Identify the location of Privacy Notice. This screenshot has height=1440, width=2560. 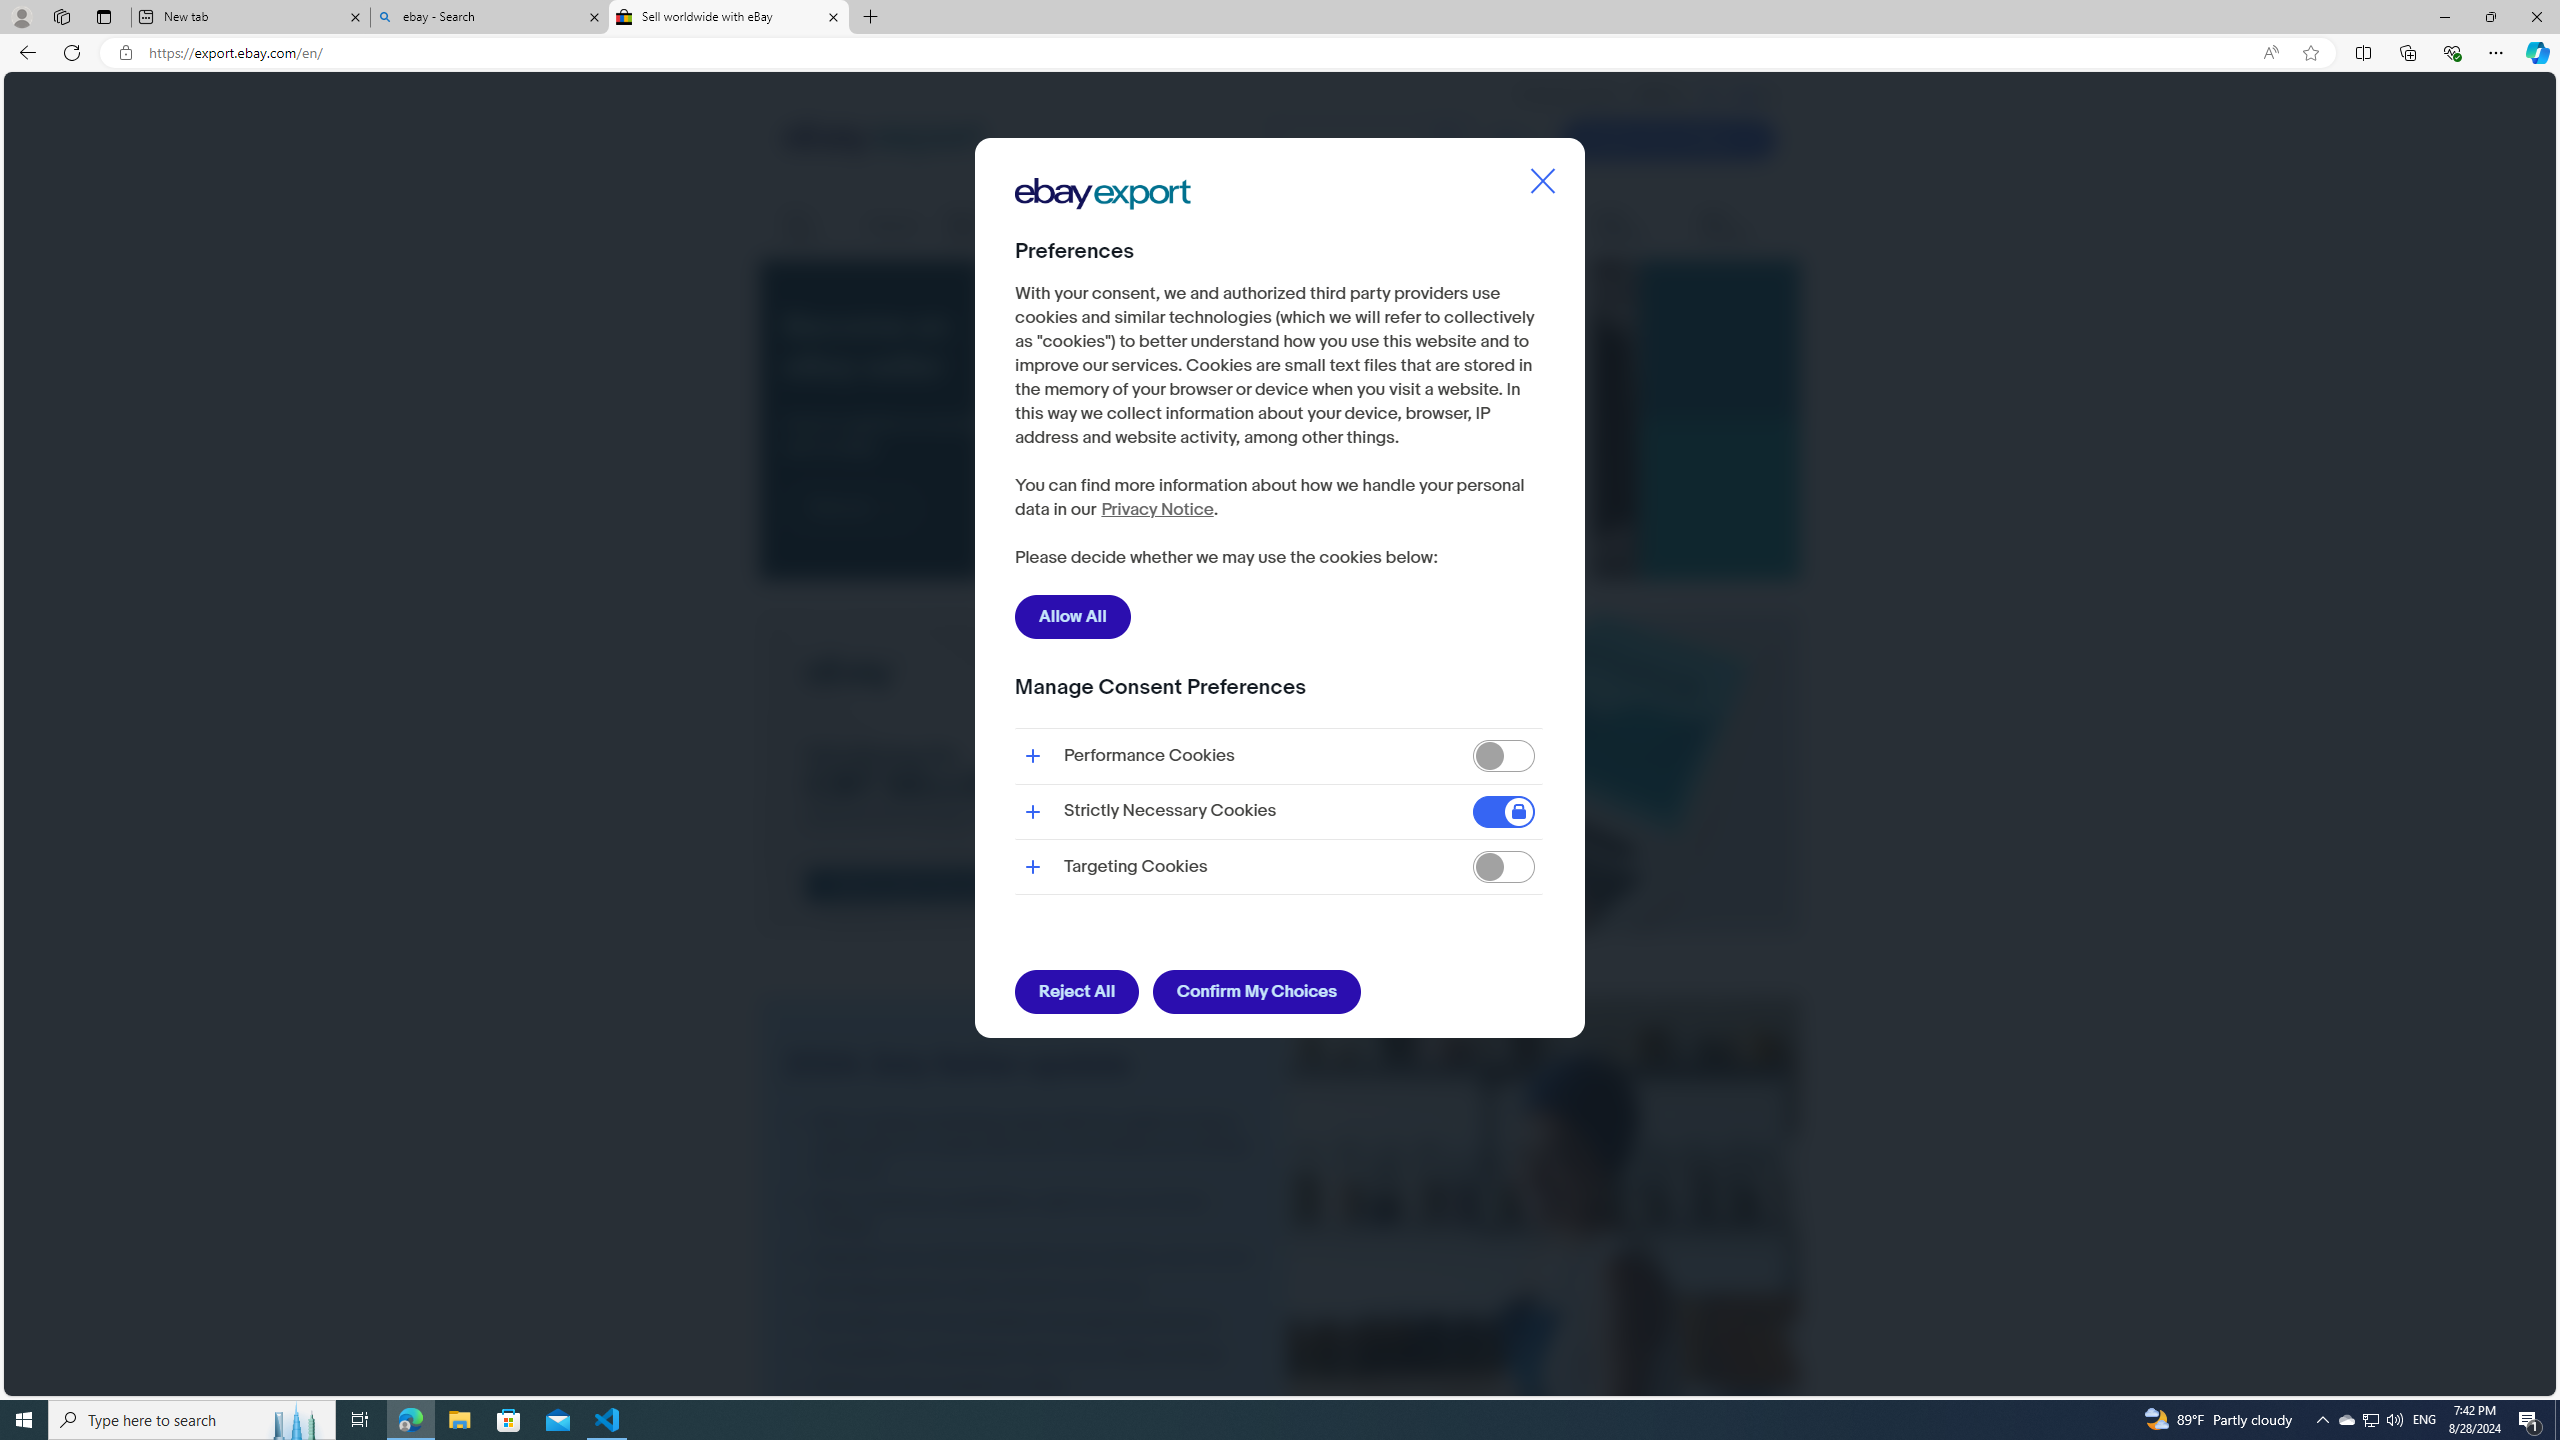
(1156, 510).